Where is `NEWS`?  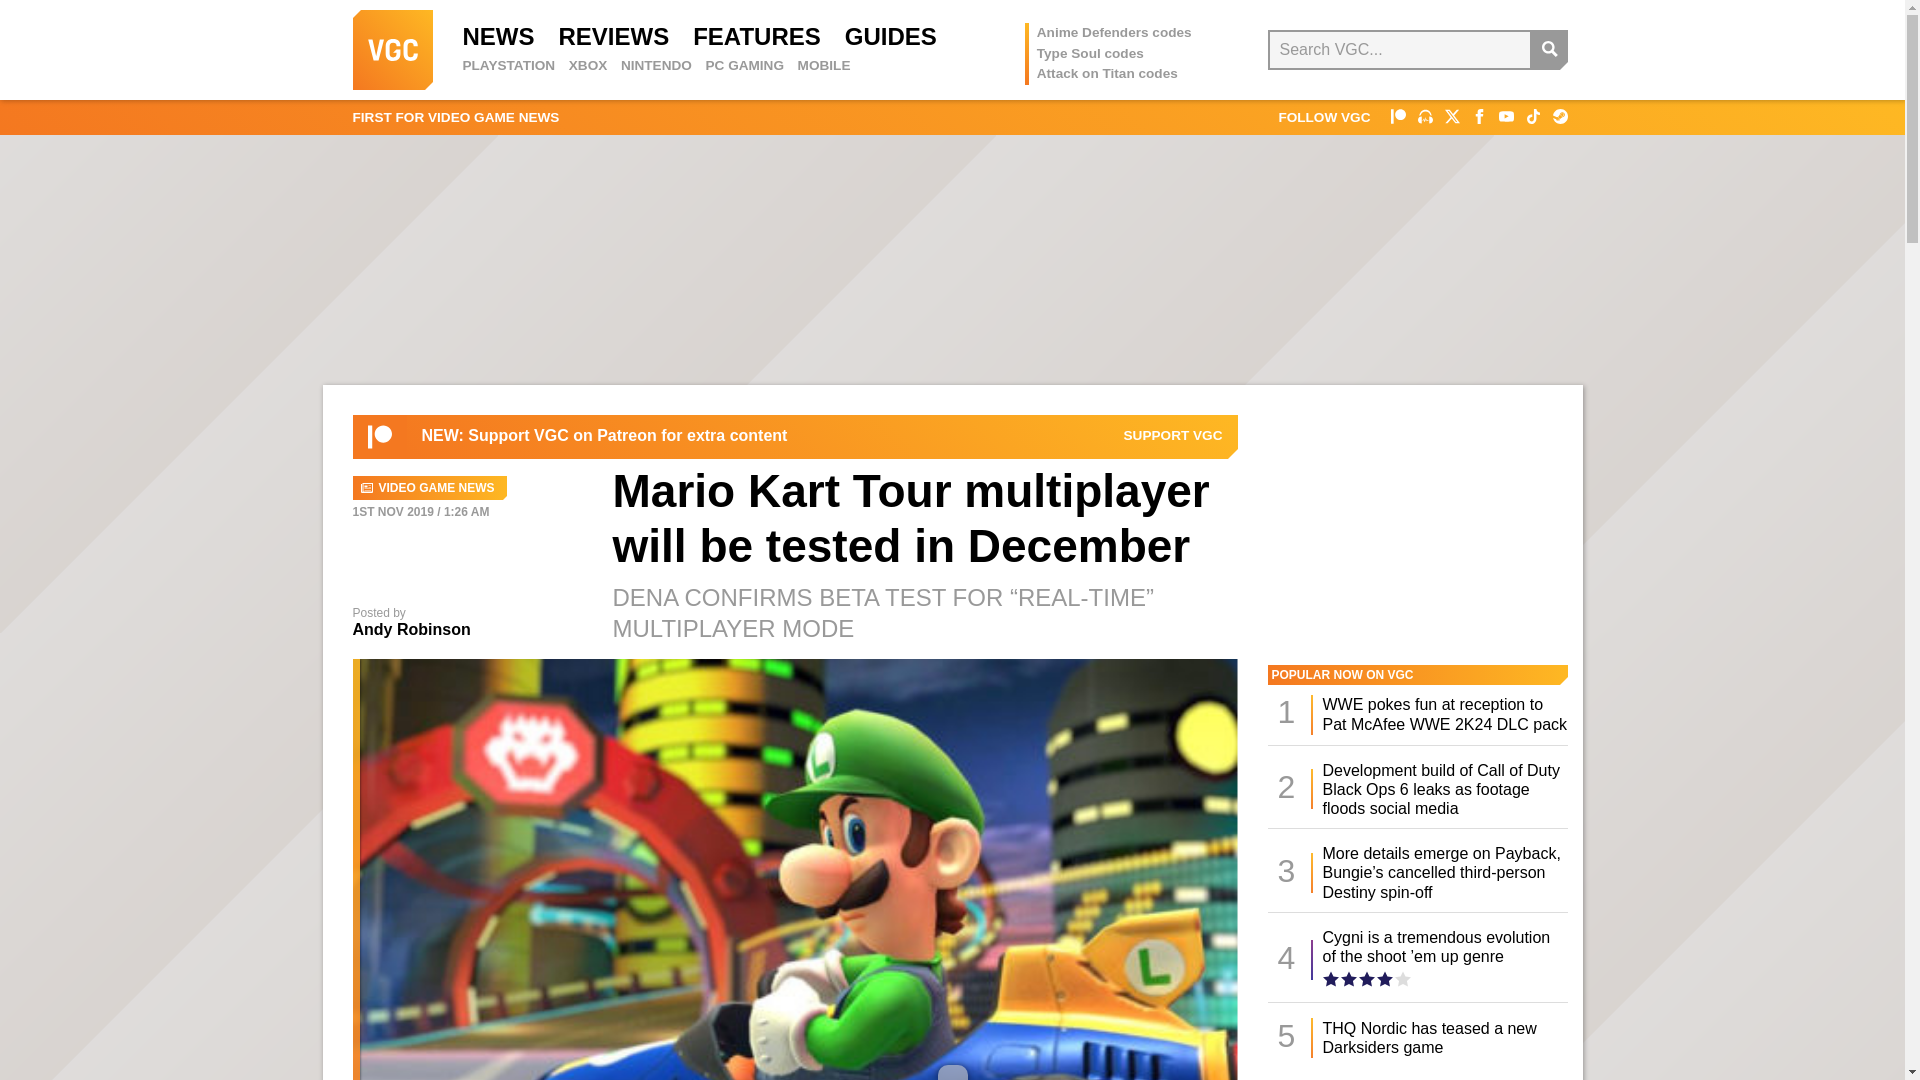
NEWS is located at coordinates (498, 36).